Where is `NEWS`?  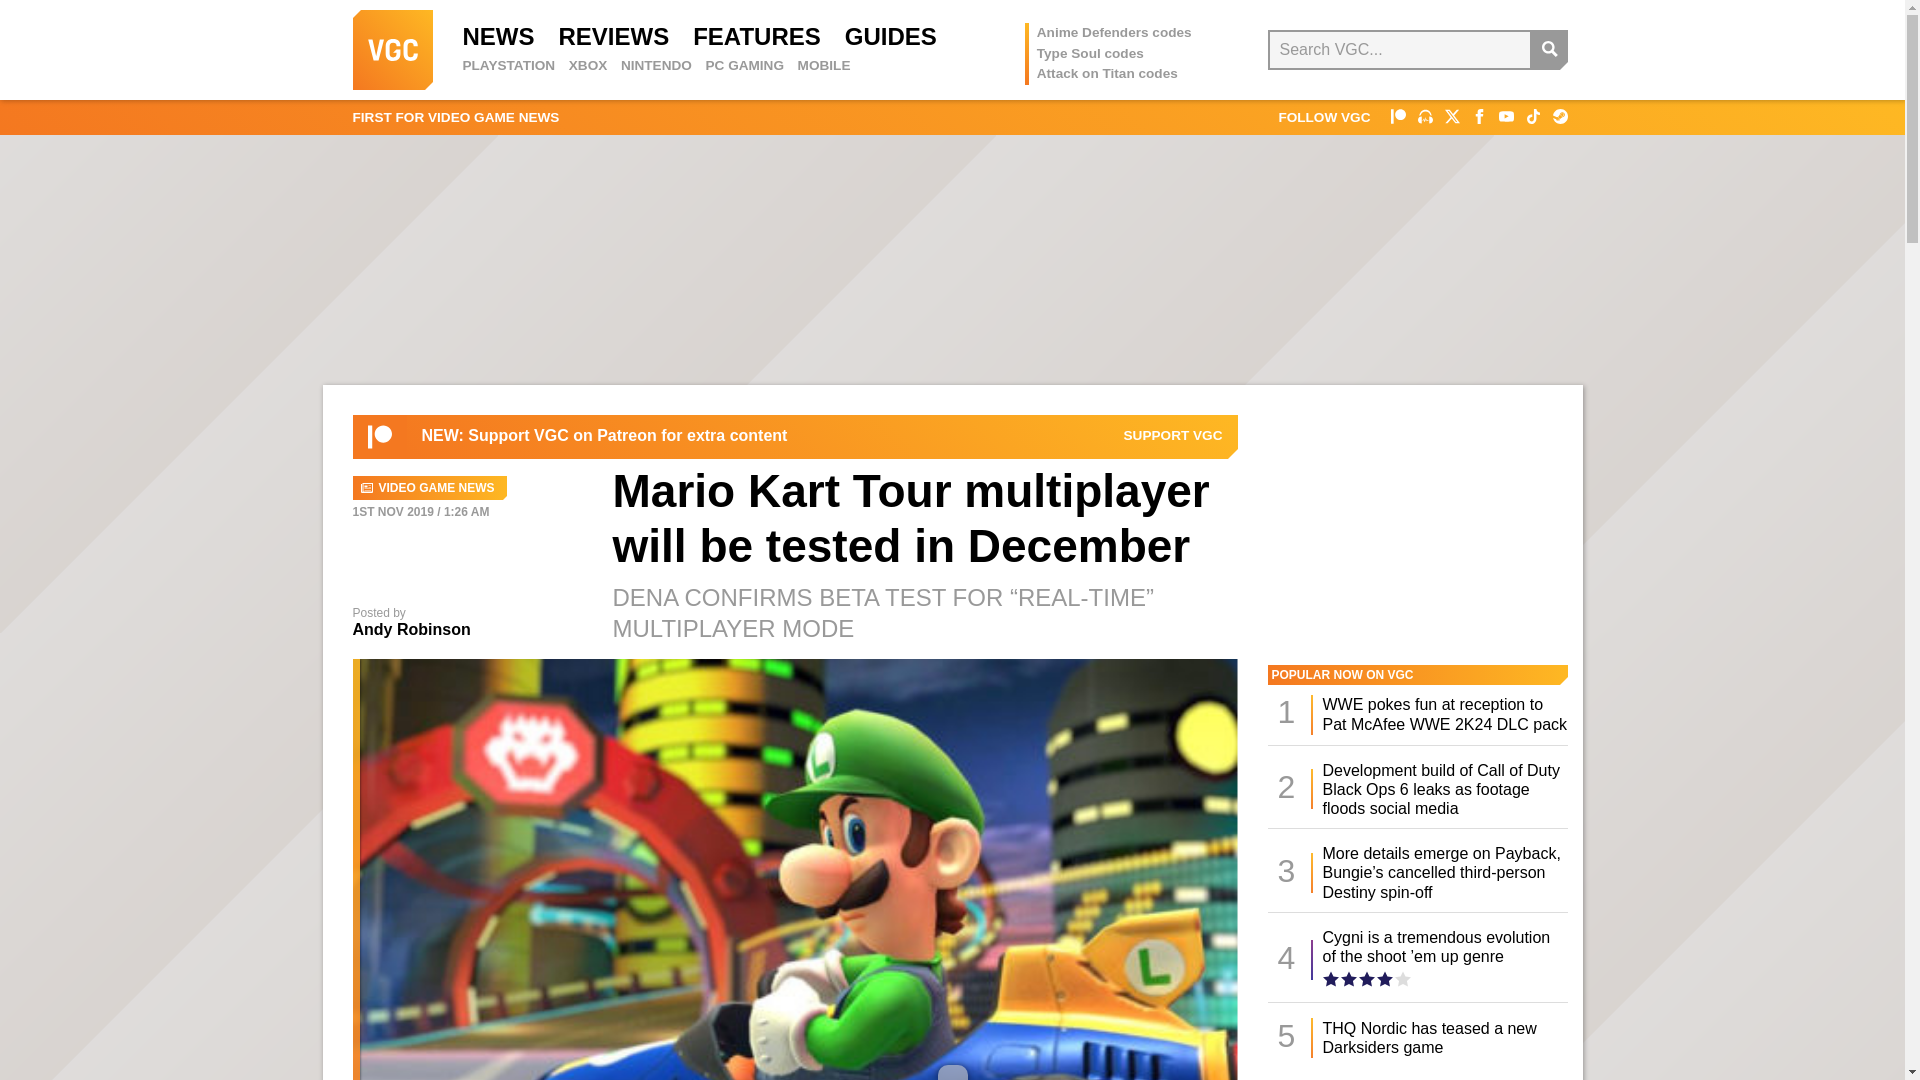
NEWS is located at coordinates (498, 36).